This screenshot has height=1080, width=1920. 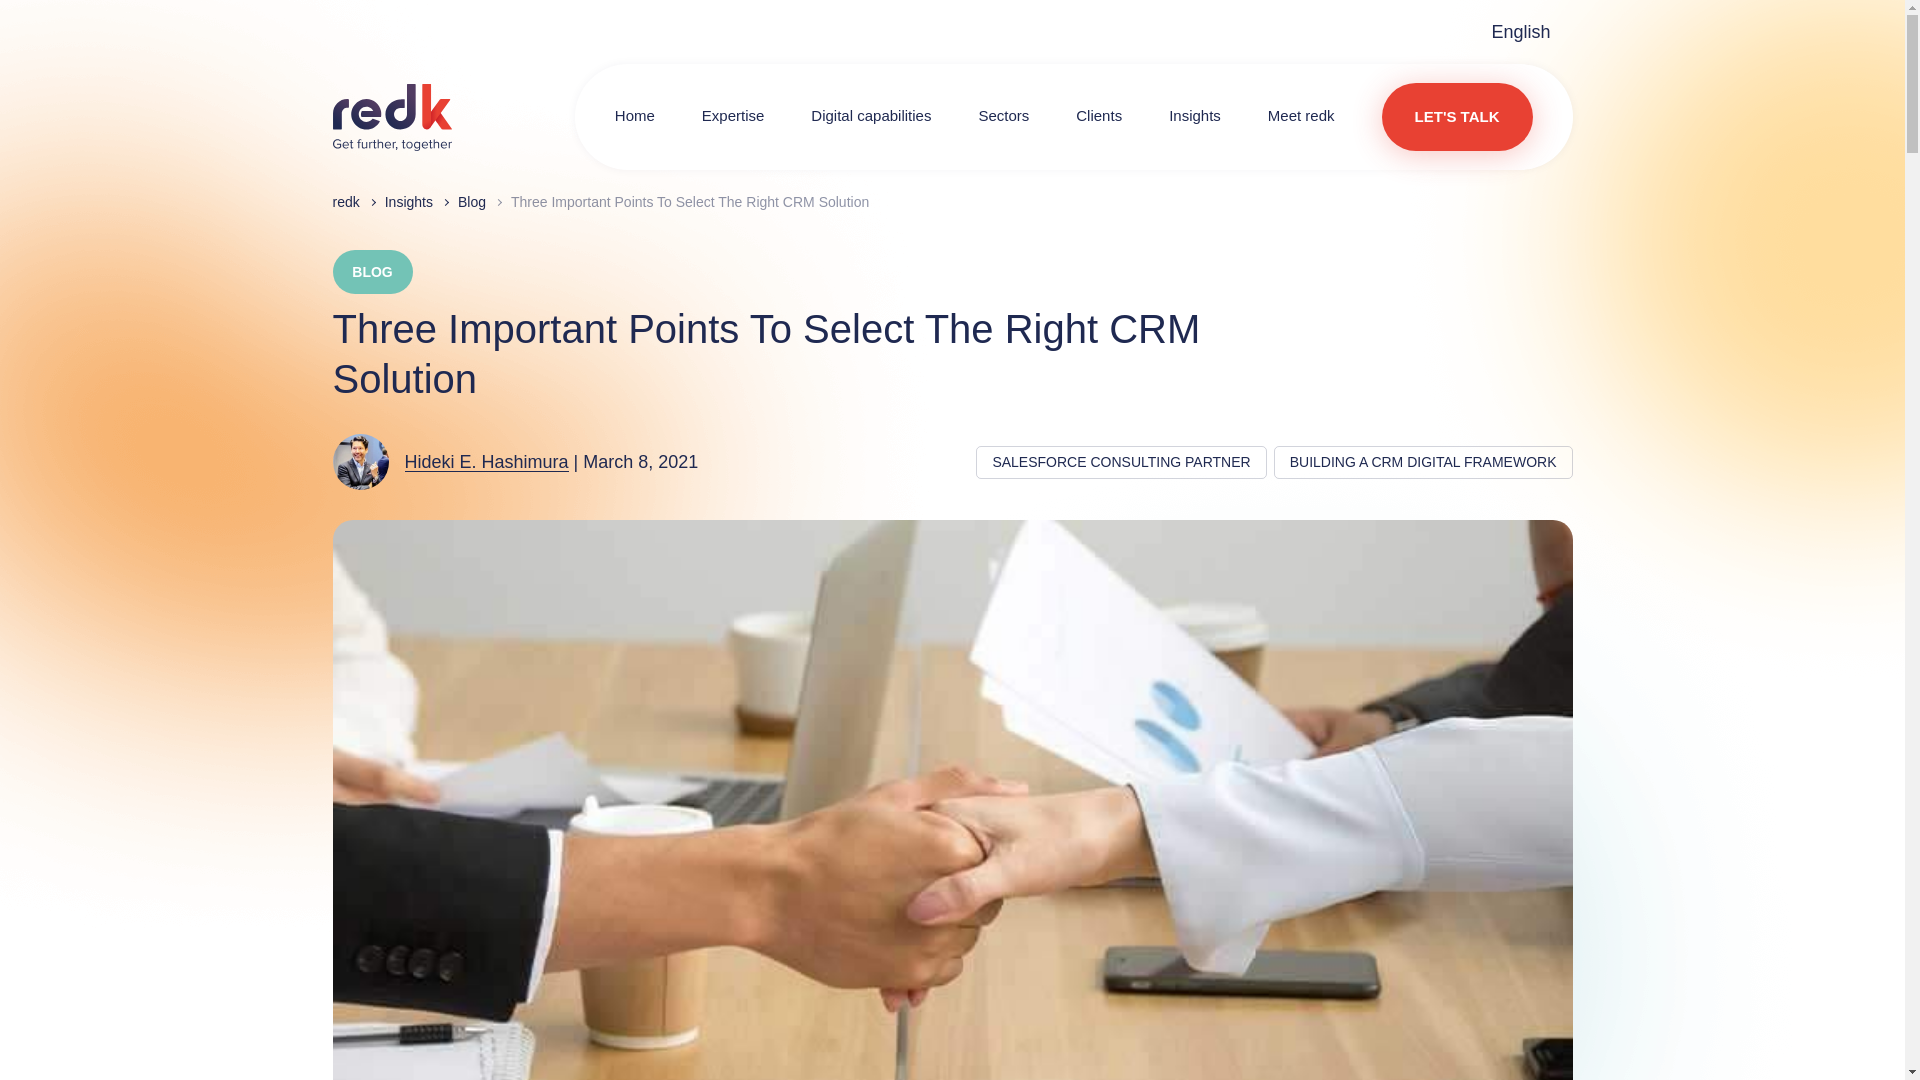 What do you see at coordinates (368, 462) in the screenshot?
I see `Hideki E. Hashimura` at bounding box center [368, 462].